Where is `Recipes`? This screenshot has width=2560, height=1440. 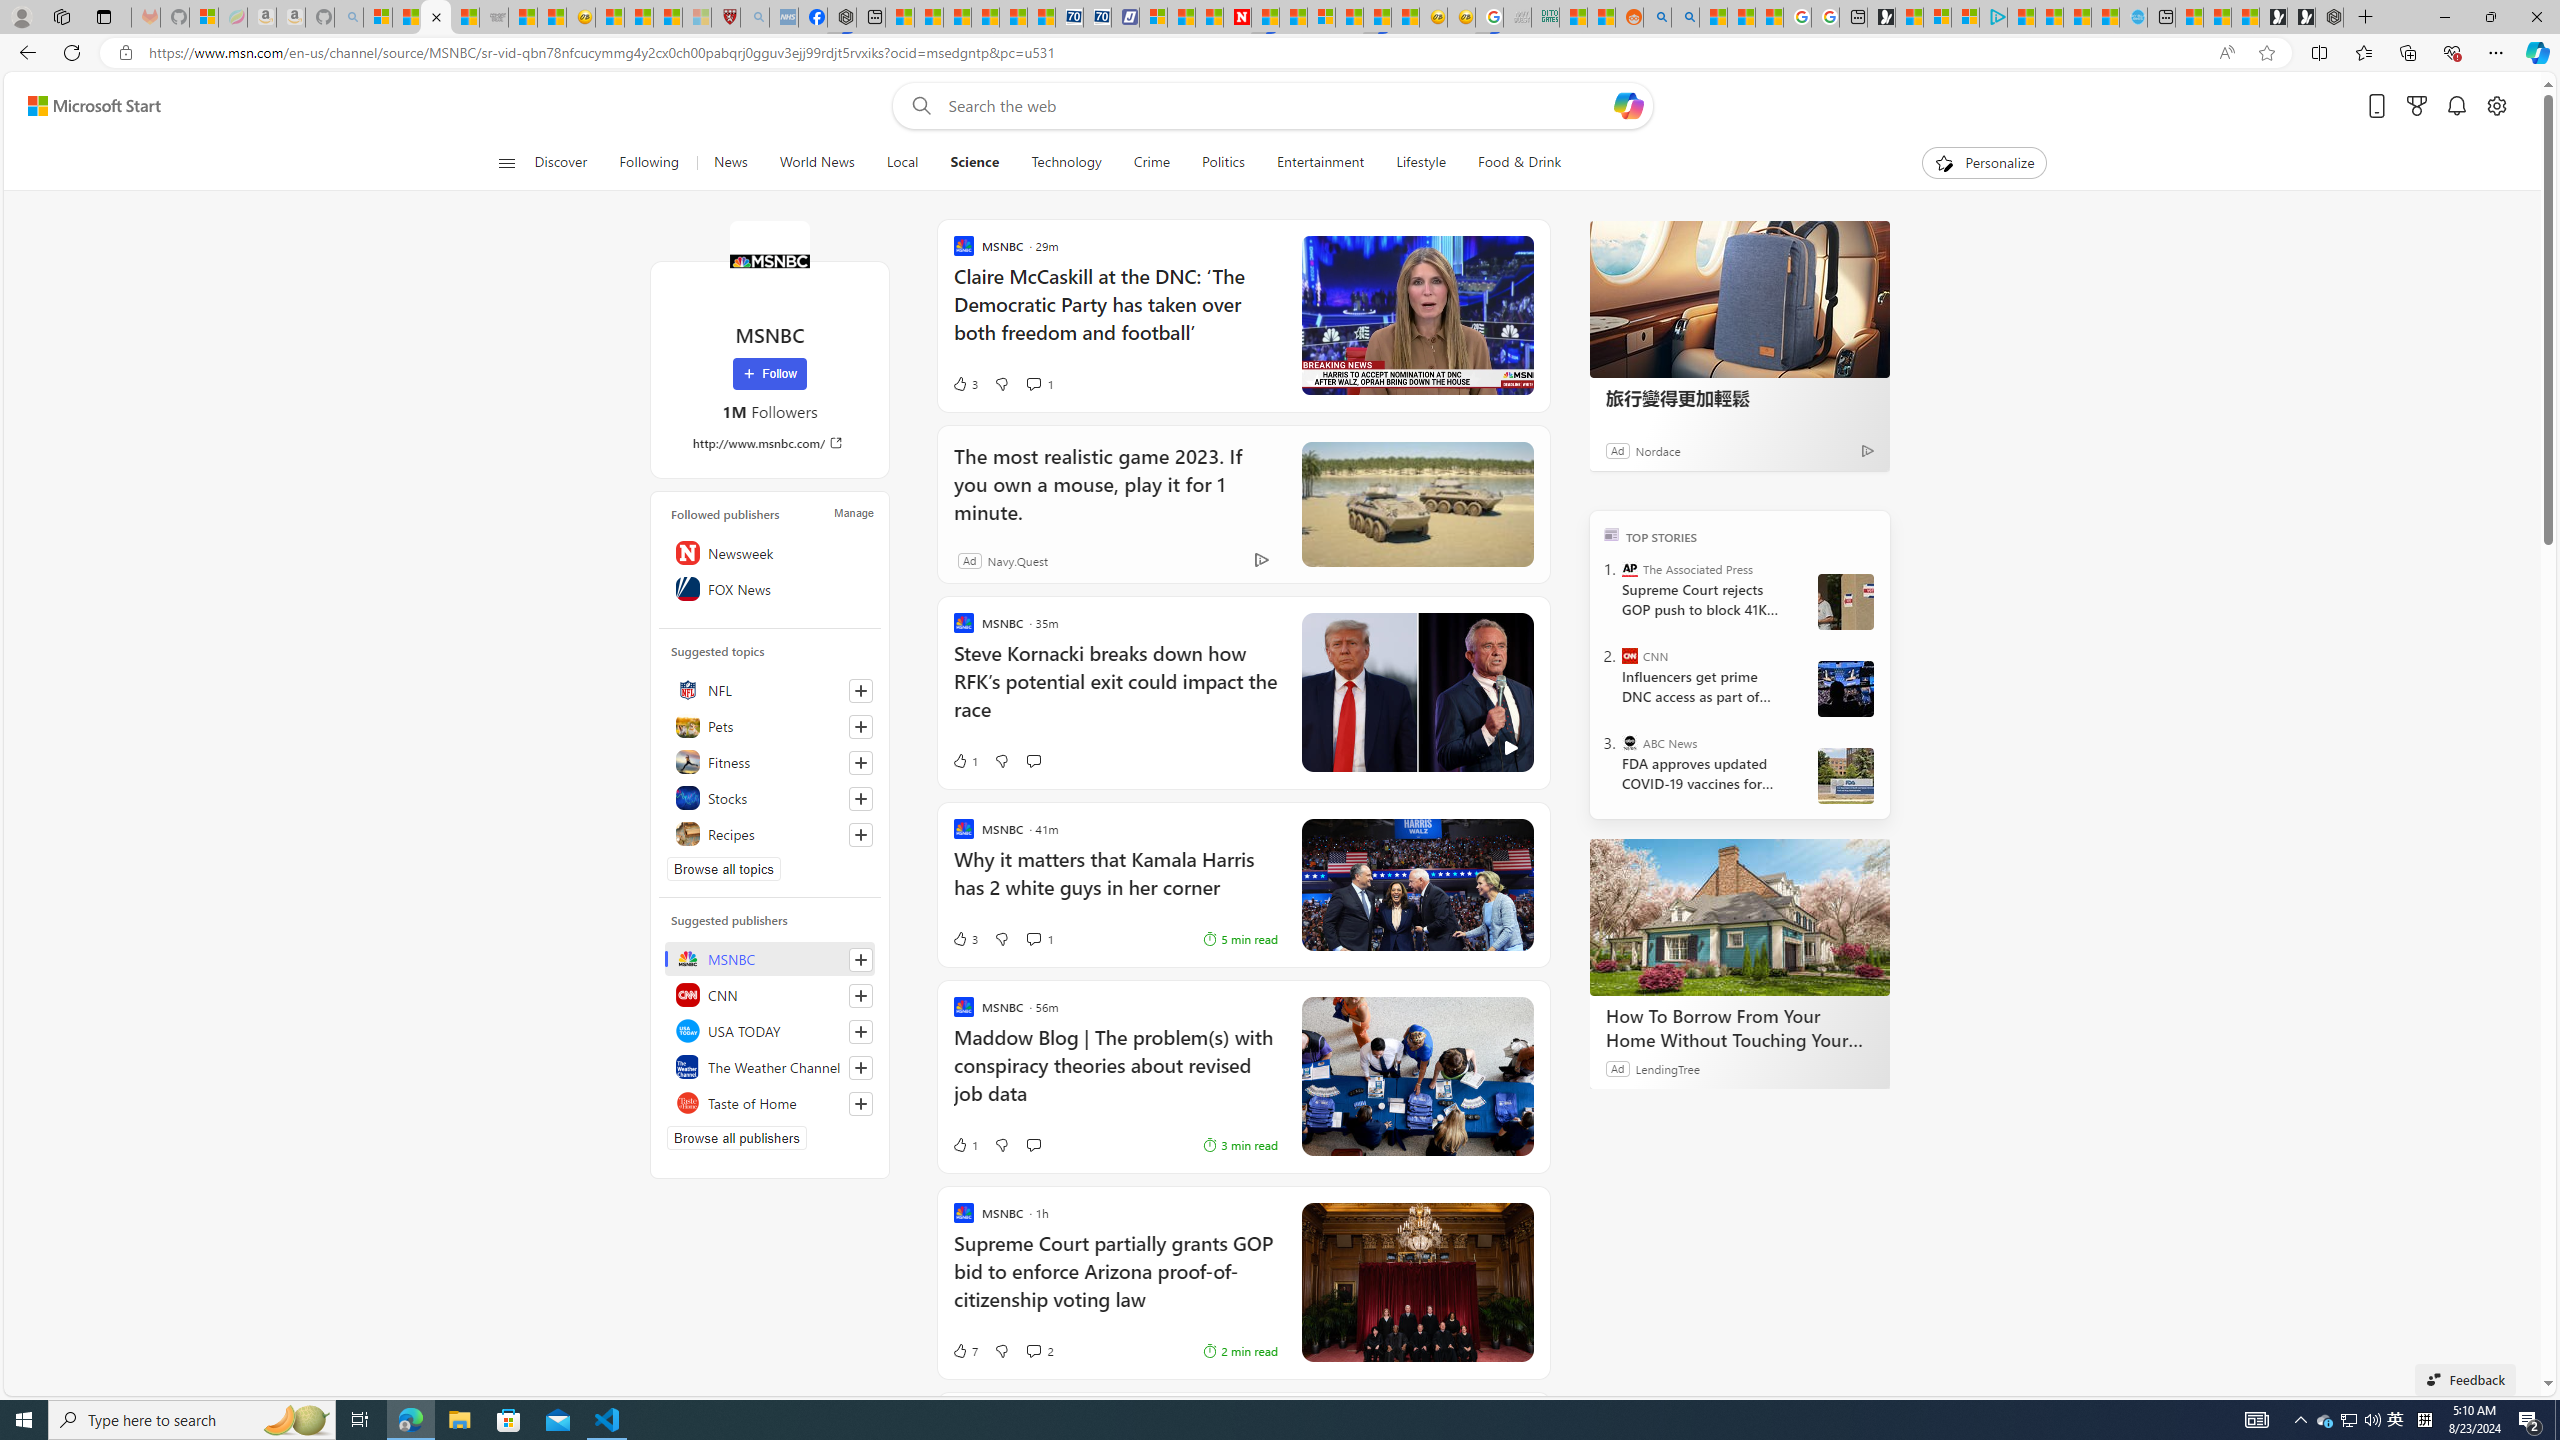
Recipes is located at coordinates (770, 834).